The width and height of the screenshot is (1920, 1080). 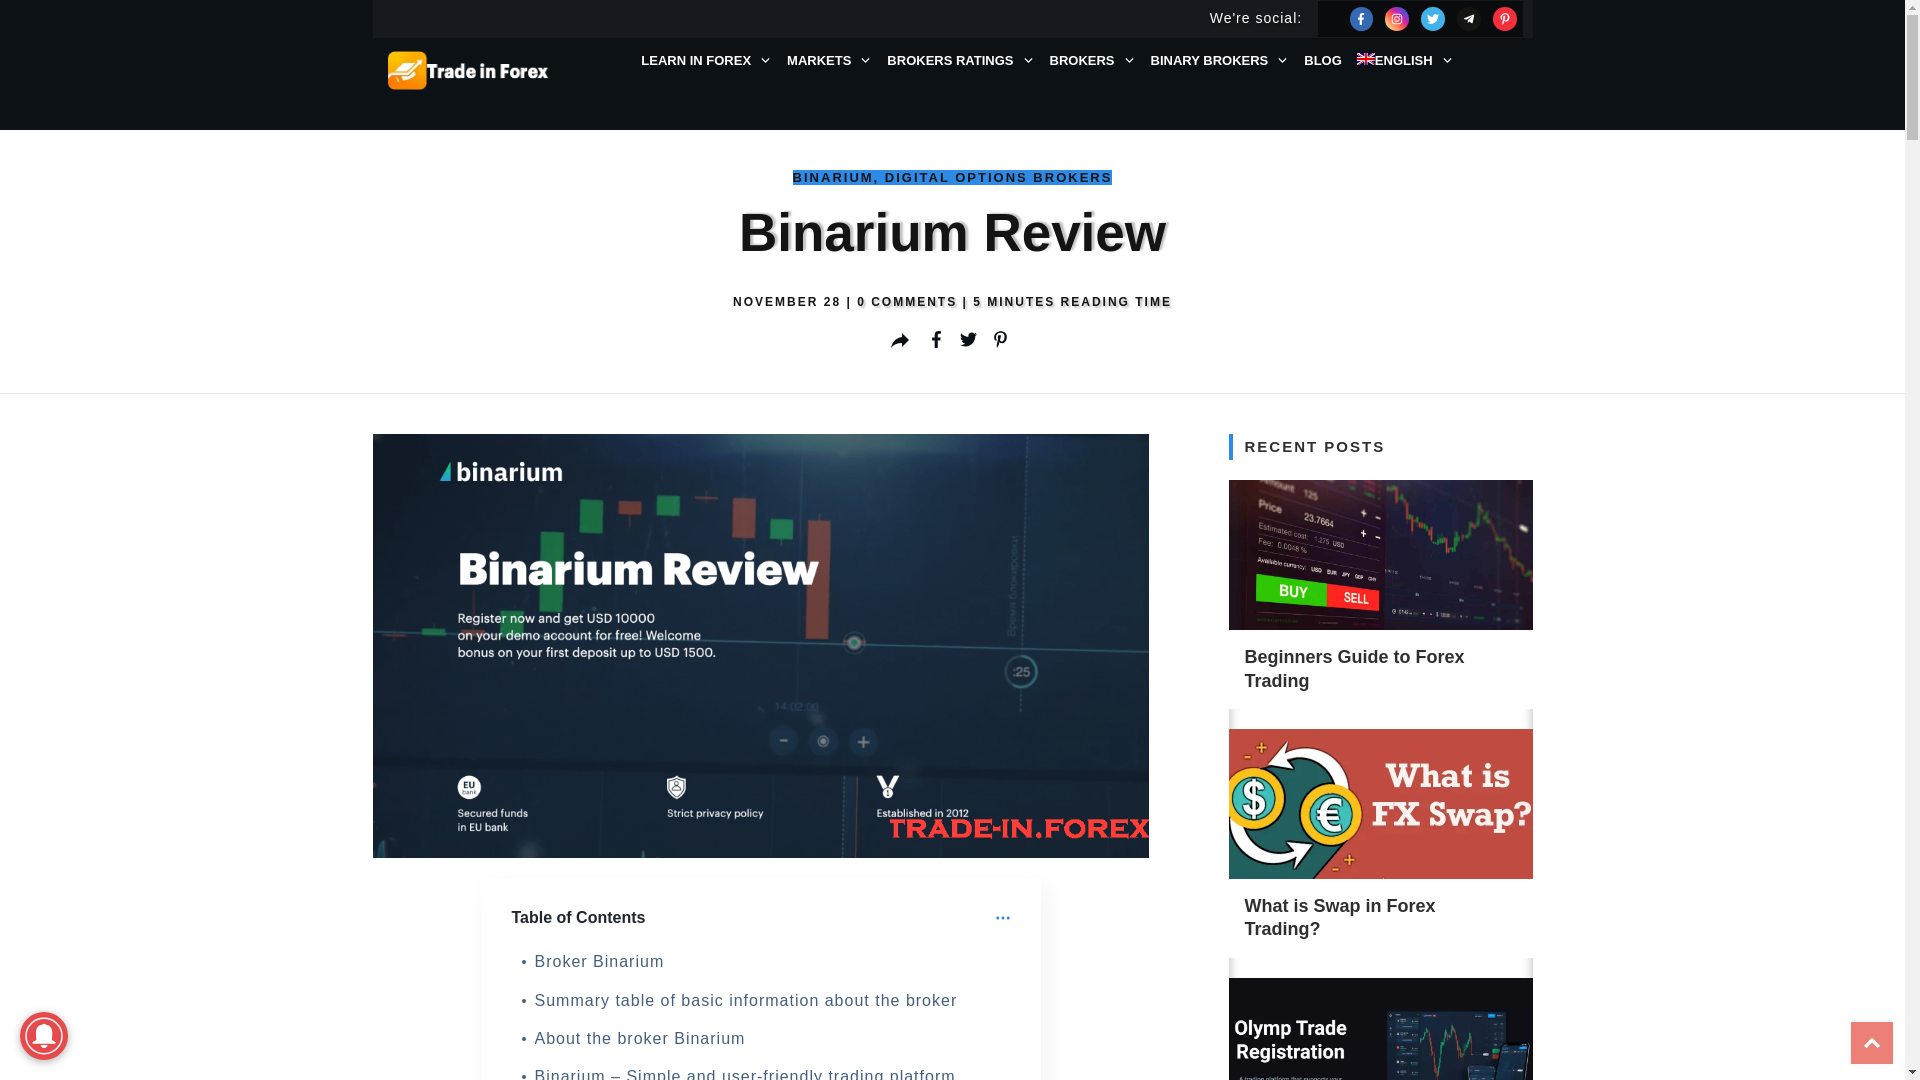 What do you see at coordinates (640, 1039) in the screenshot?
I see `About the broker Binarium` at bounding box center [640, 1039].